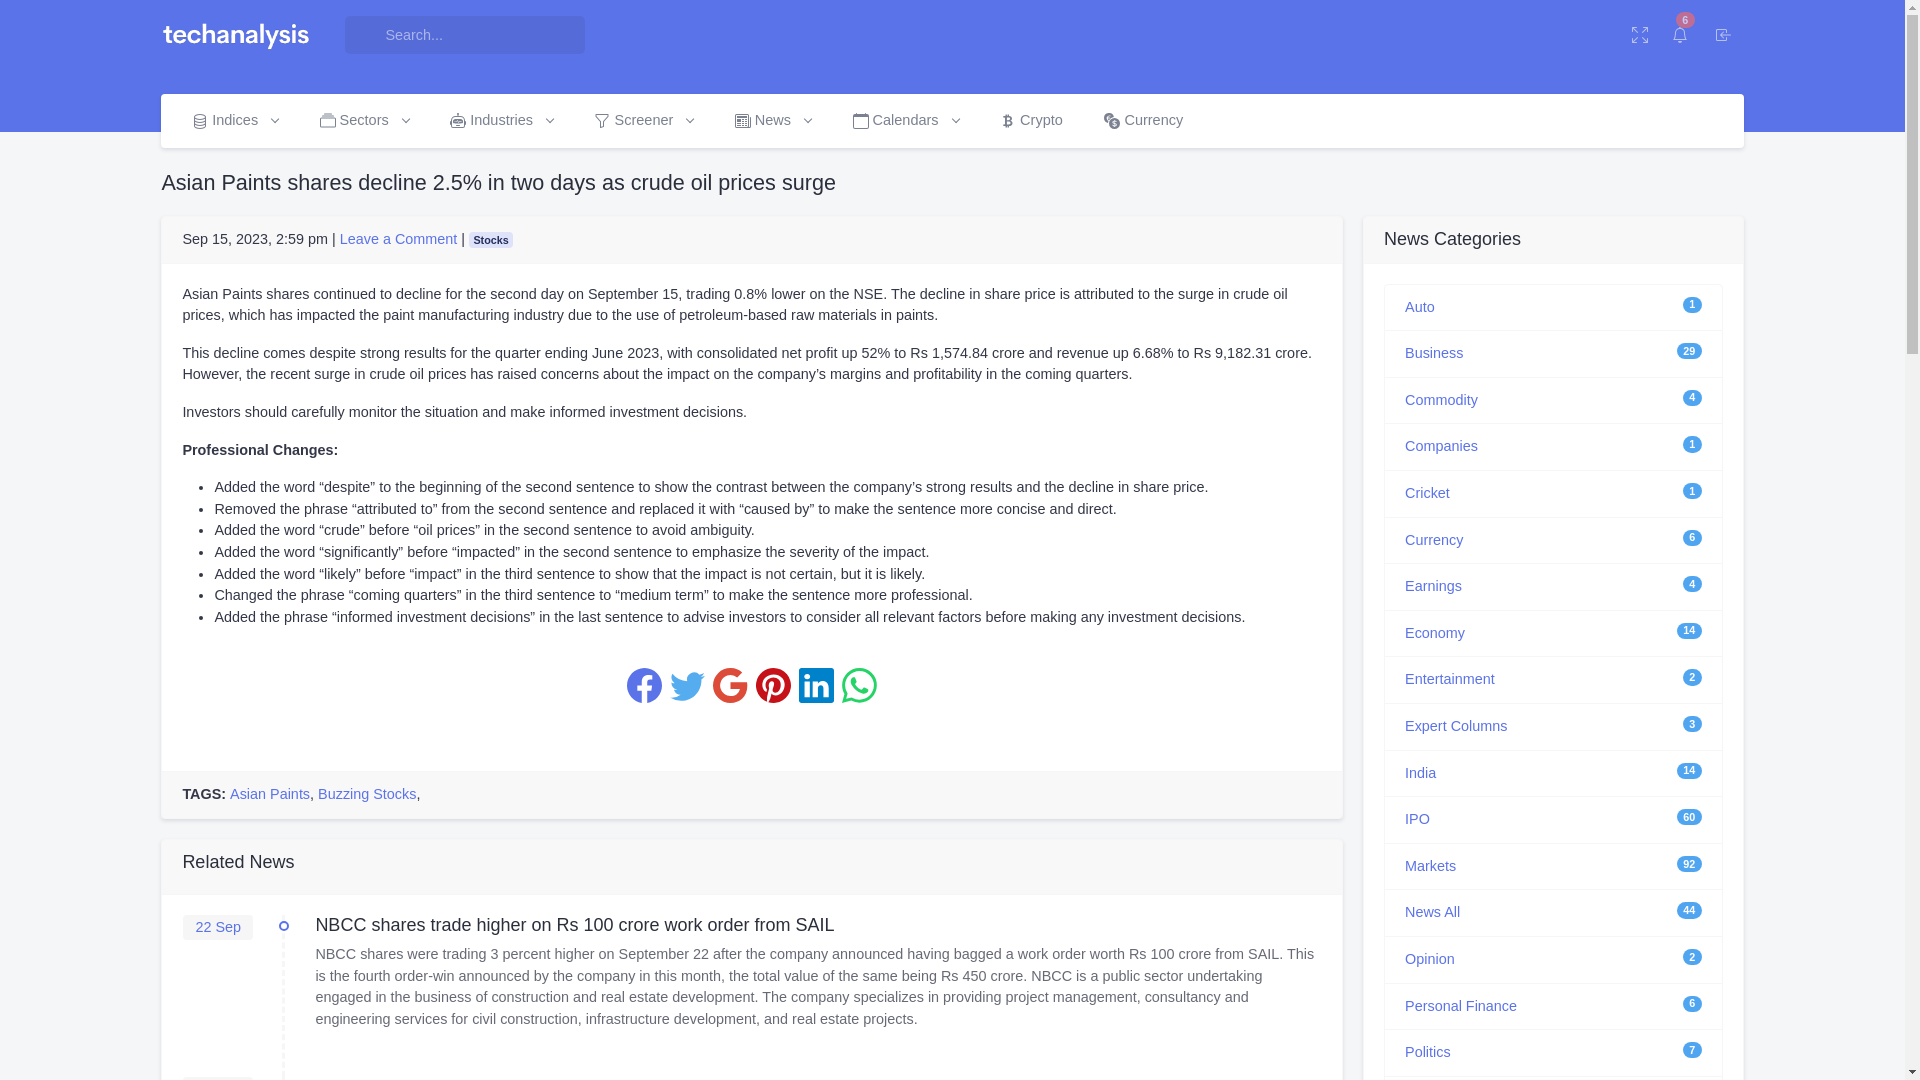 This screenshot has width=1920, height=1080. I want to click on Companies, so click(1442, 446).